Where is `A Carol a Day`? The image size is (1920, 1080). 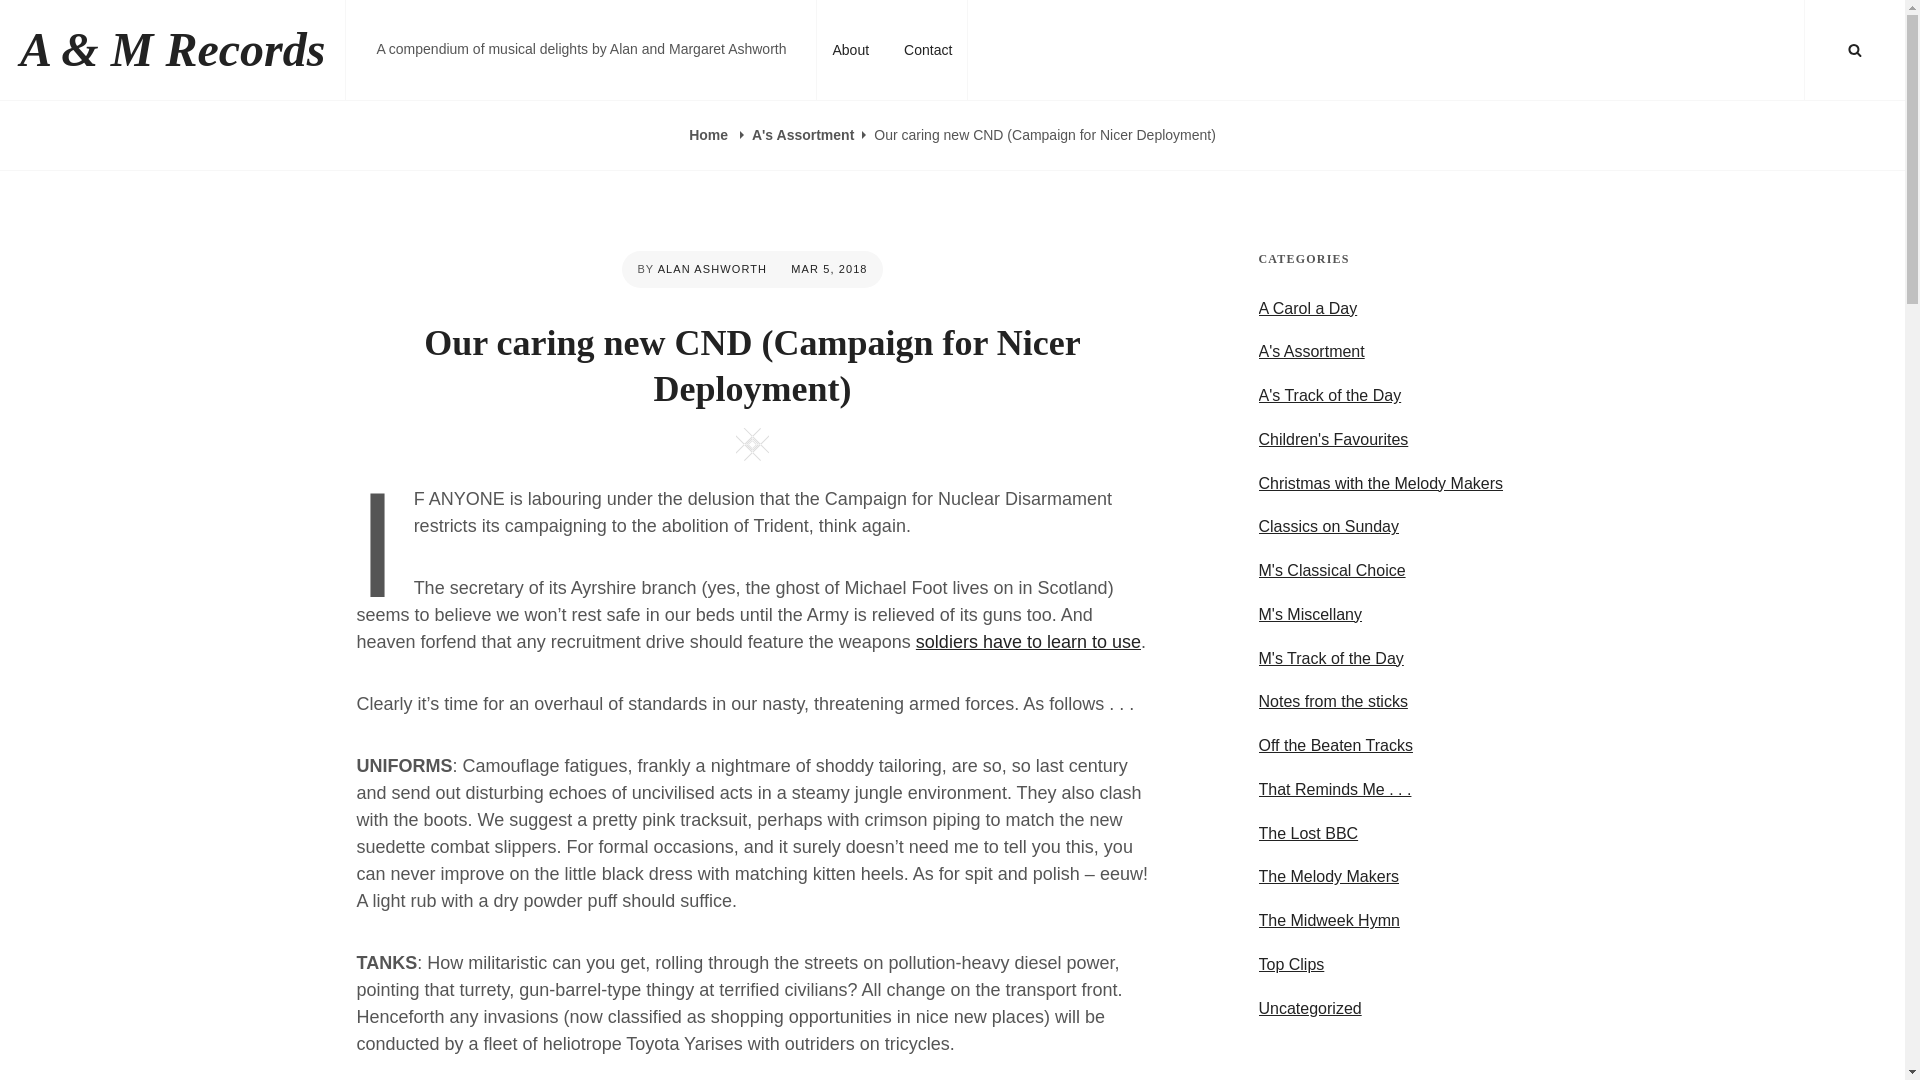
A Carol a Day is located at coordinates (1307, 308).